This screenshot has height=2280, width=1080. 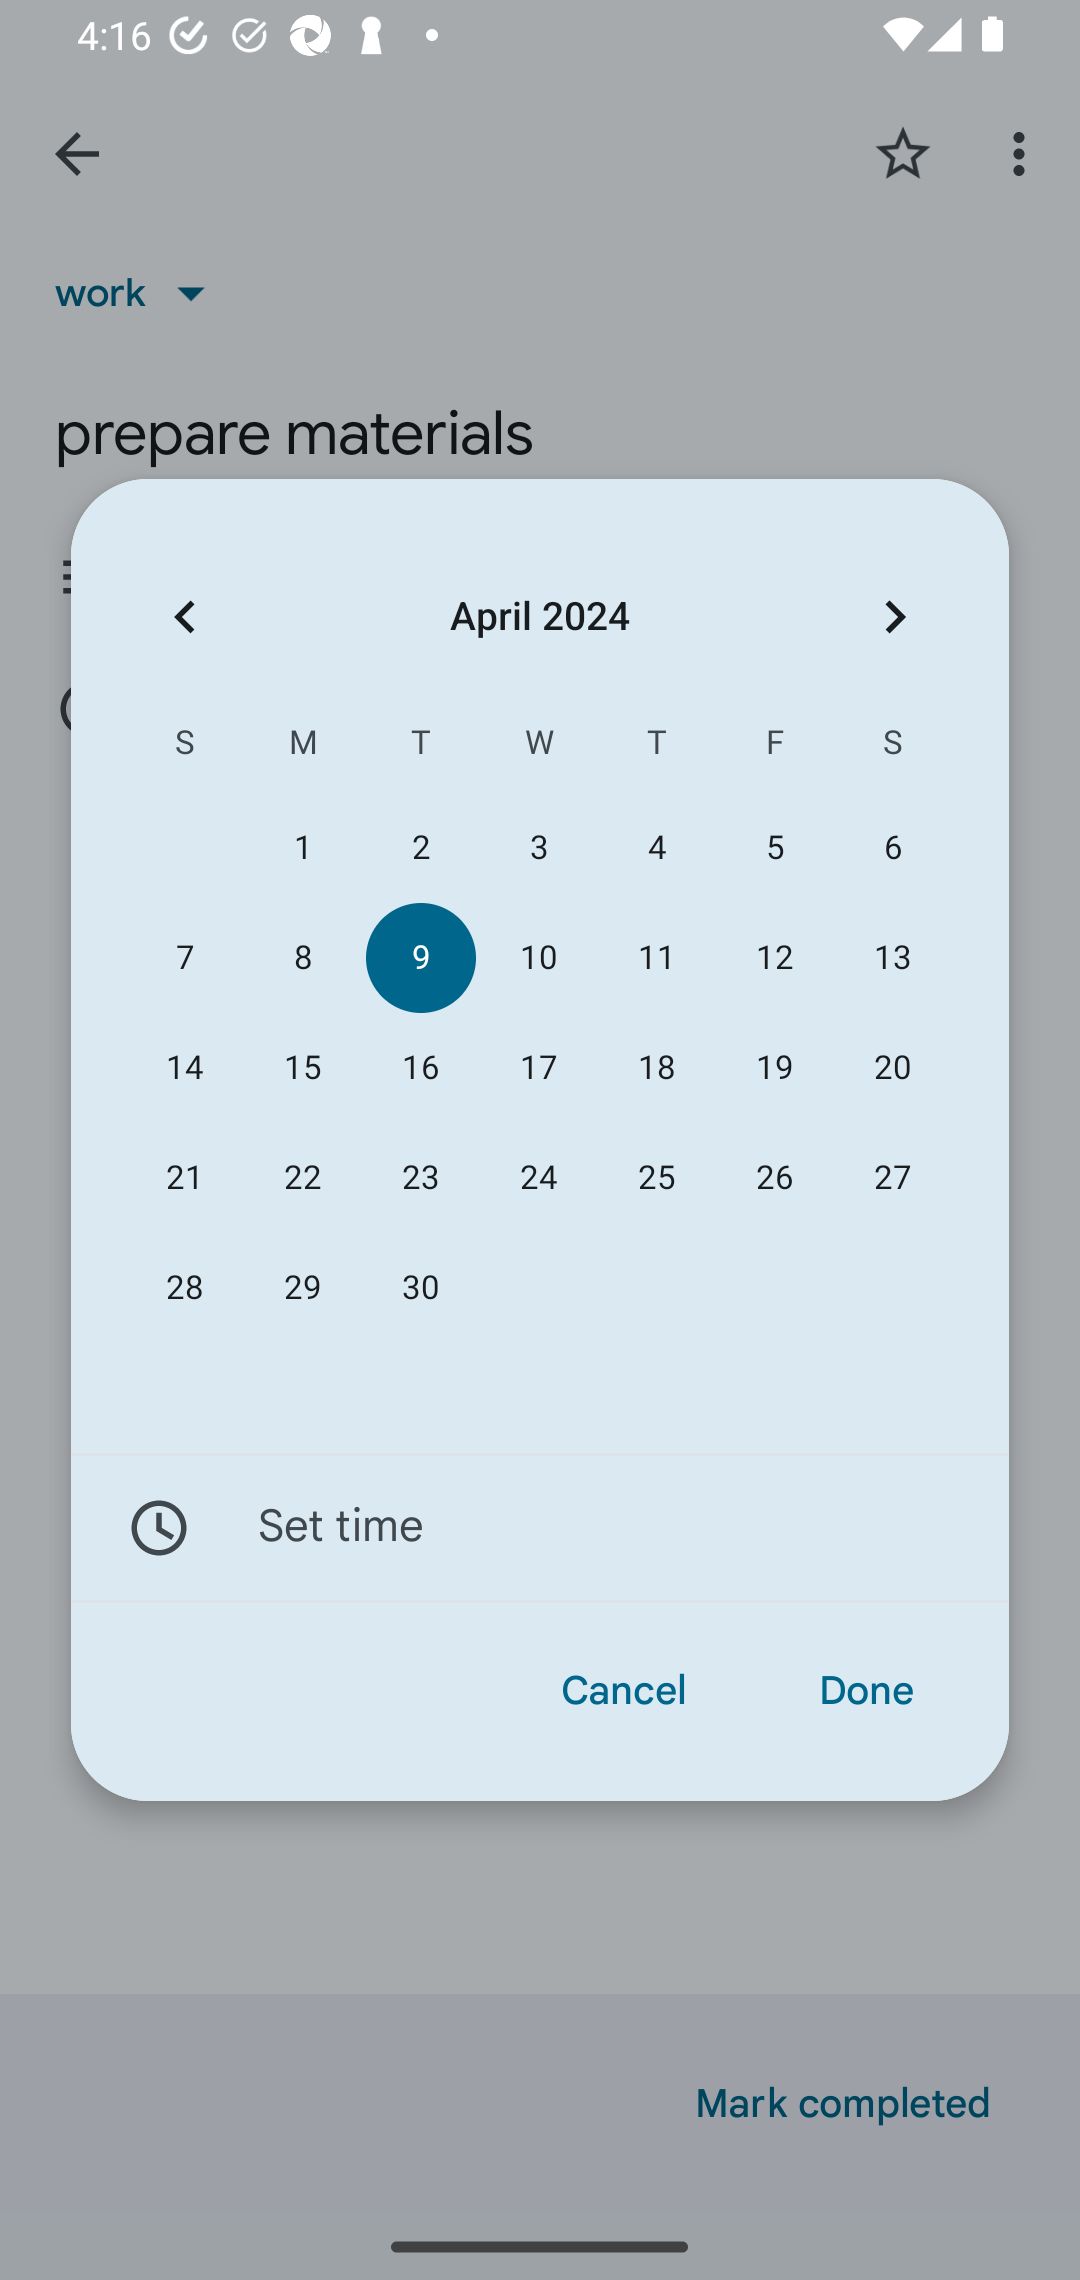 I want to click on 21 21 April 2024, so click(x=185, y=1178).